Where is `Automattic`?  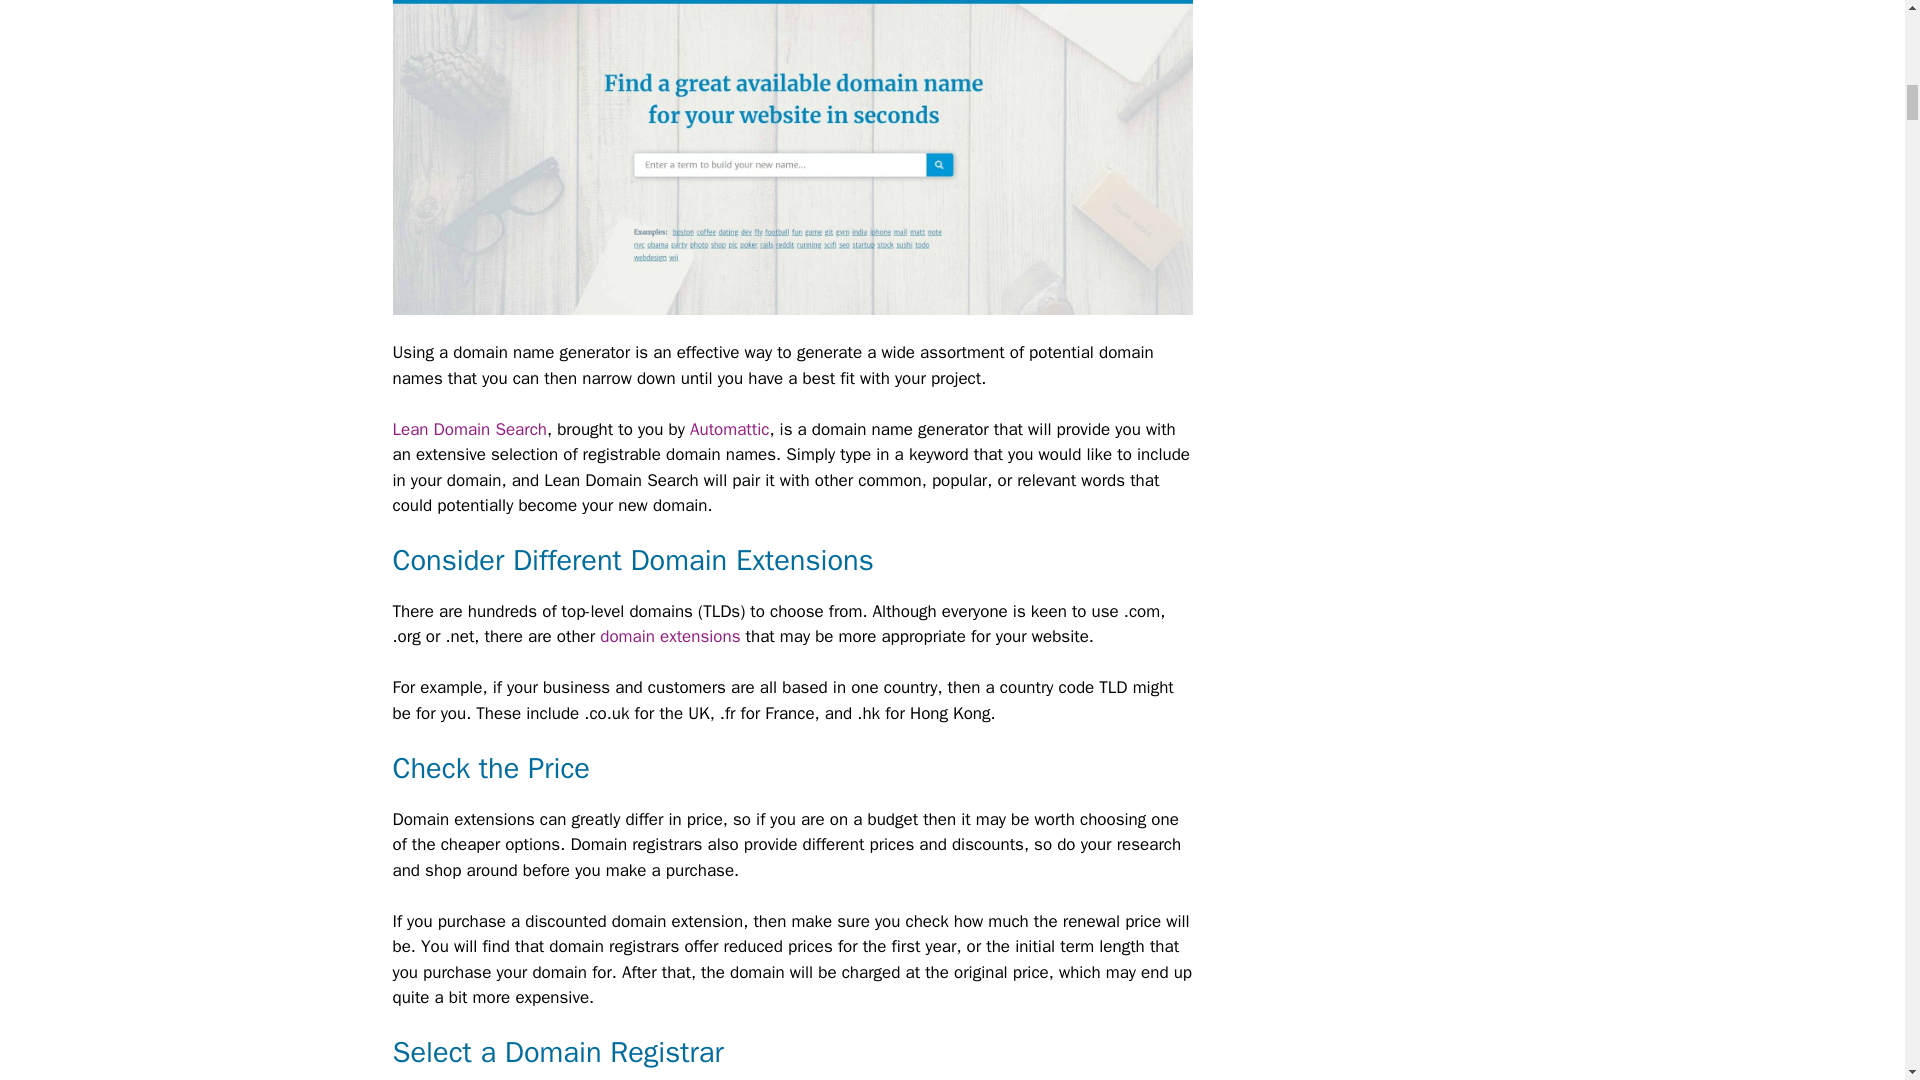 Automattic is located at coordinates (729, 429).